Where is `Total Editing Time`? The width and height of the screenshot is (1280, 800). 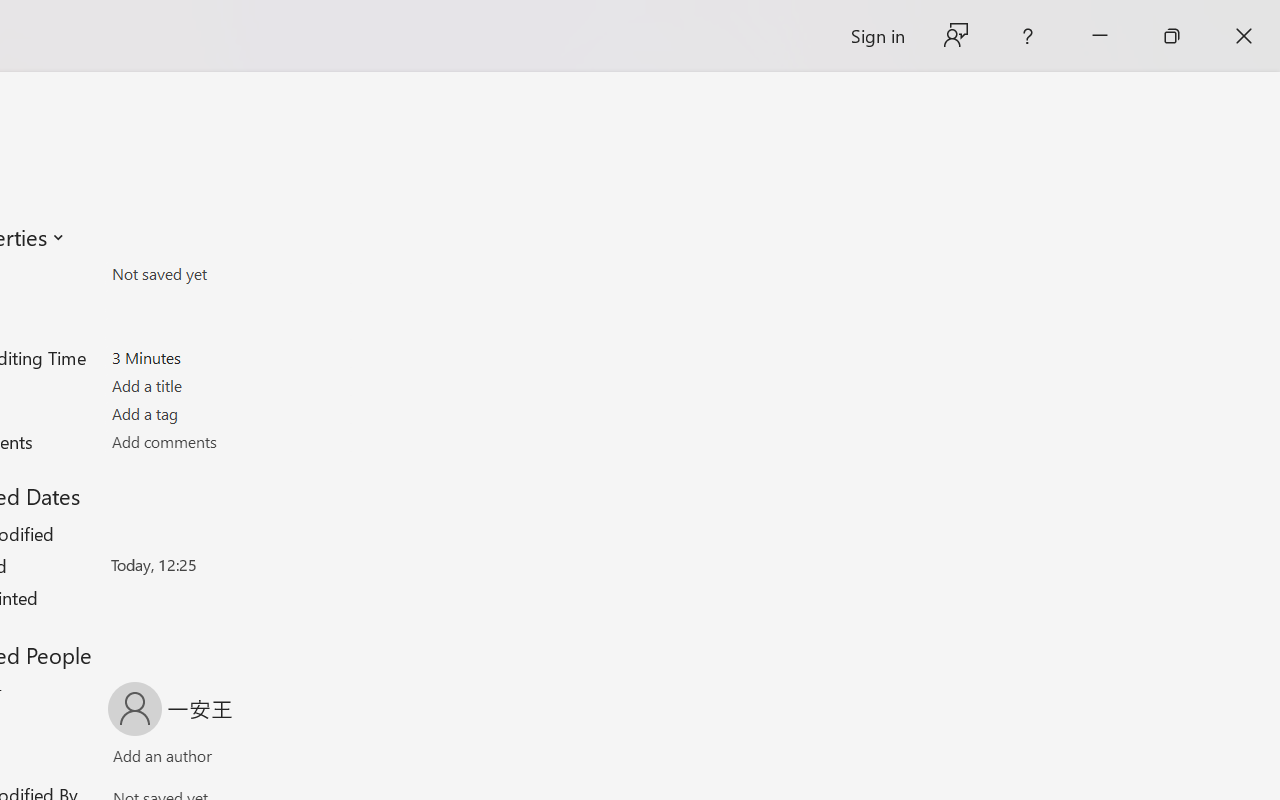
Total Editing Time is located at coordinates (228, 357).